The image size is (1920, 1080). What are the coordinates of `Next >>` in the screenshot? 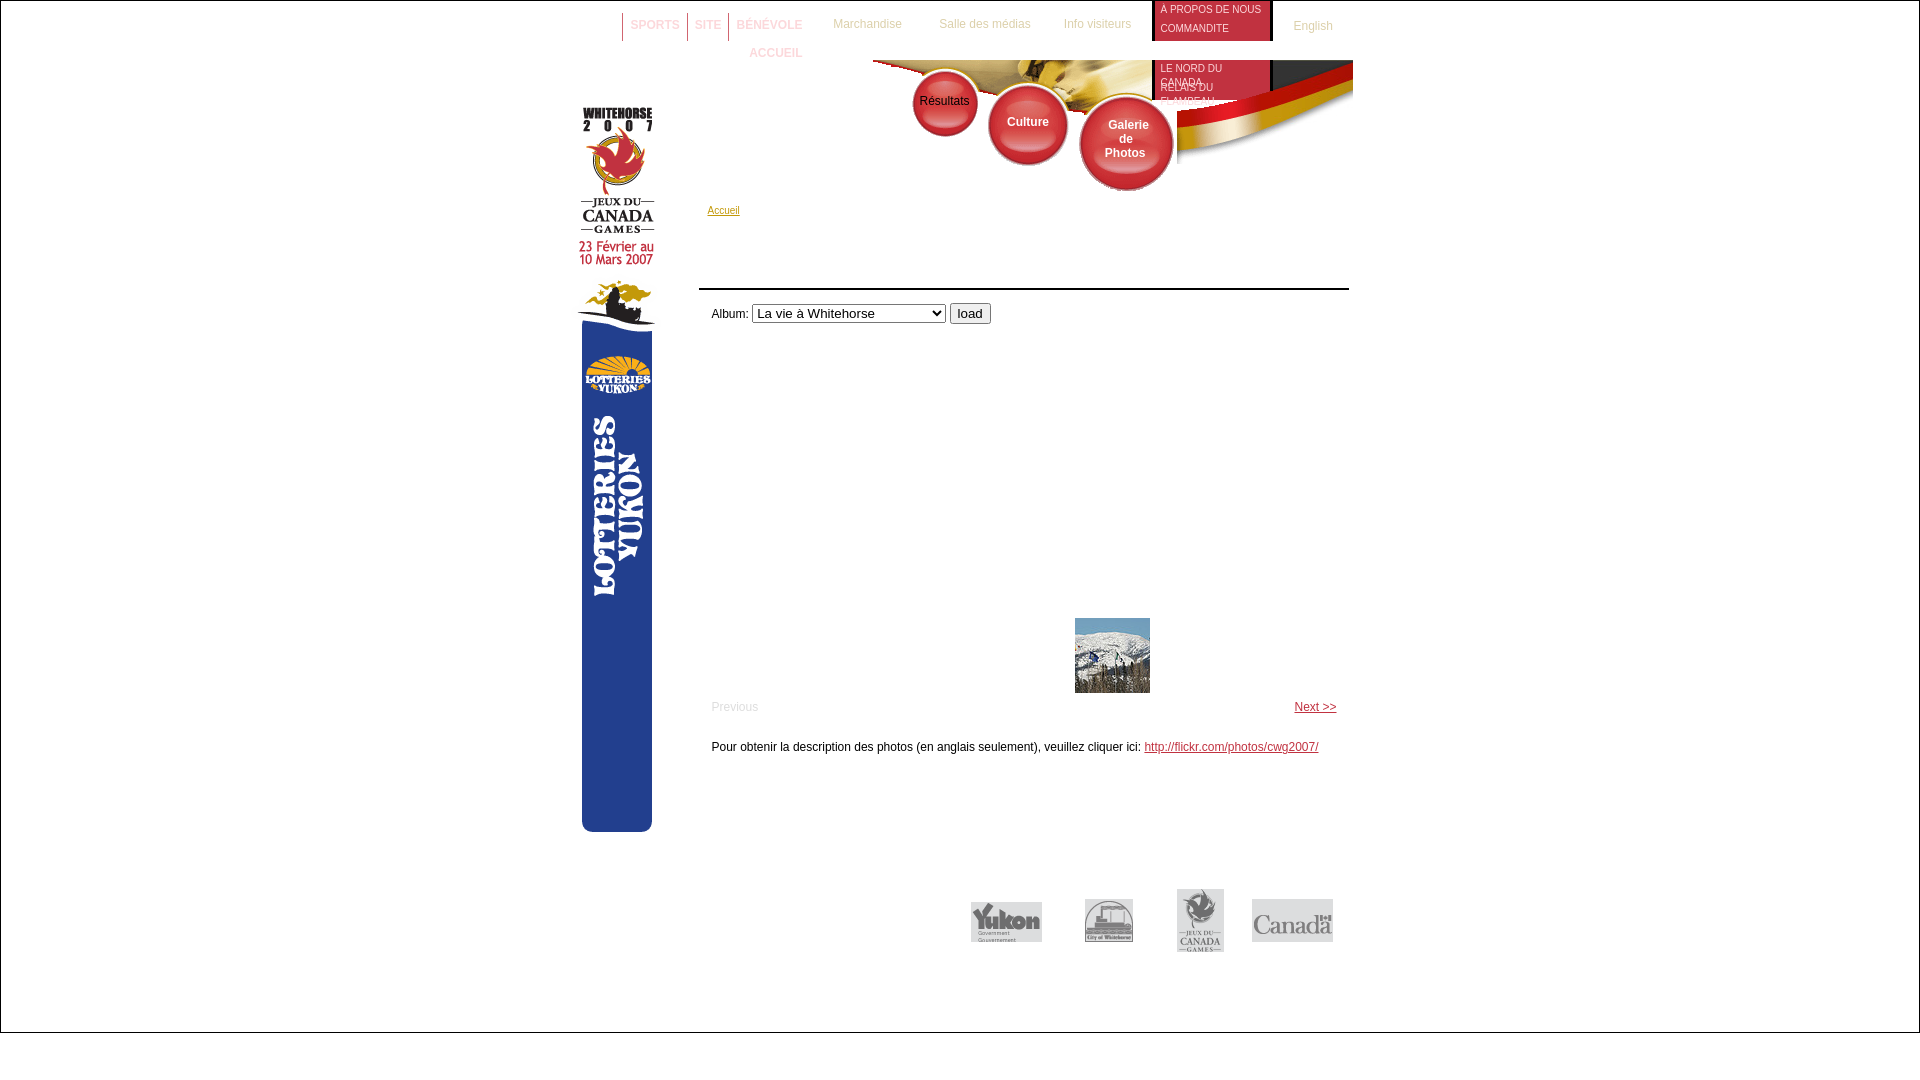 It's located at (1315, 707).